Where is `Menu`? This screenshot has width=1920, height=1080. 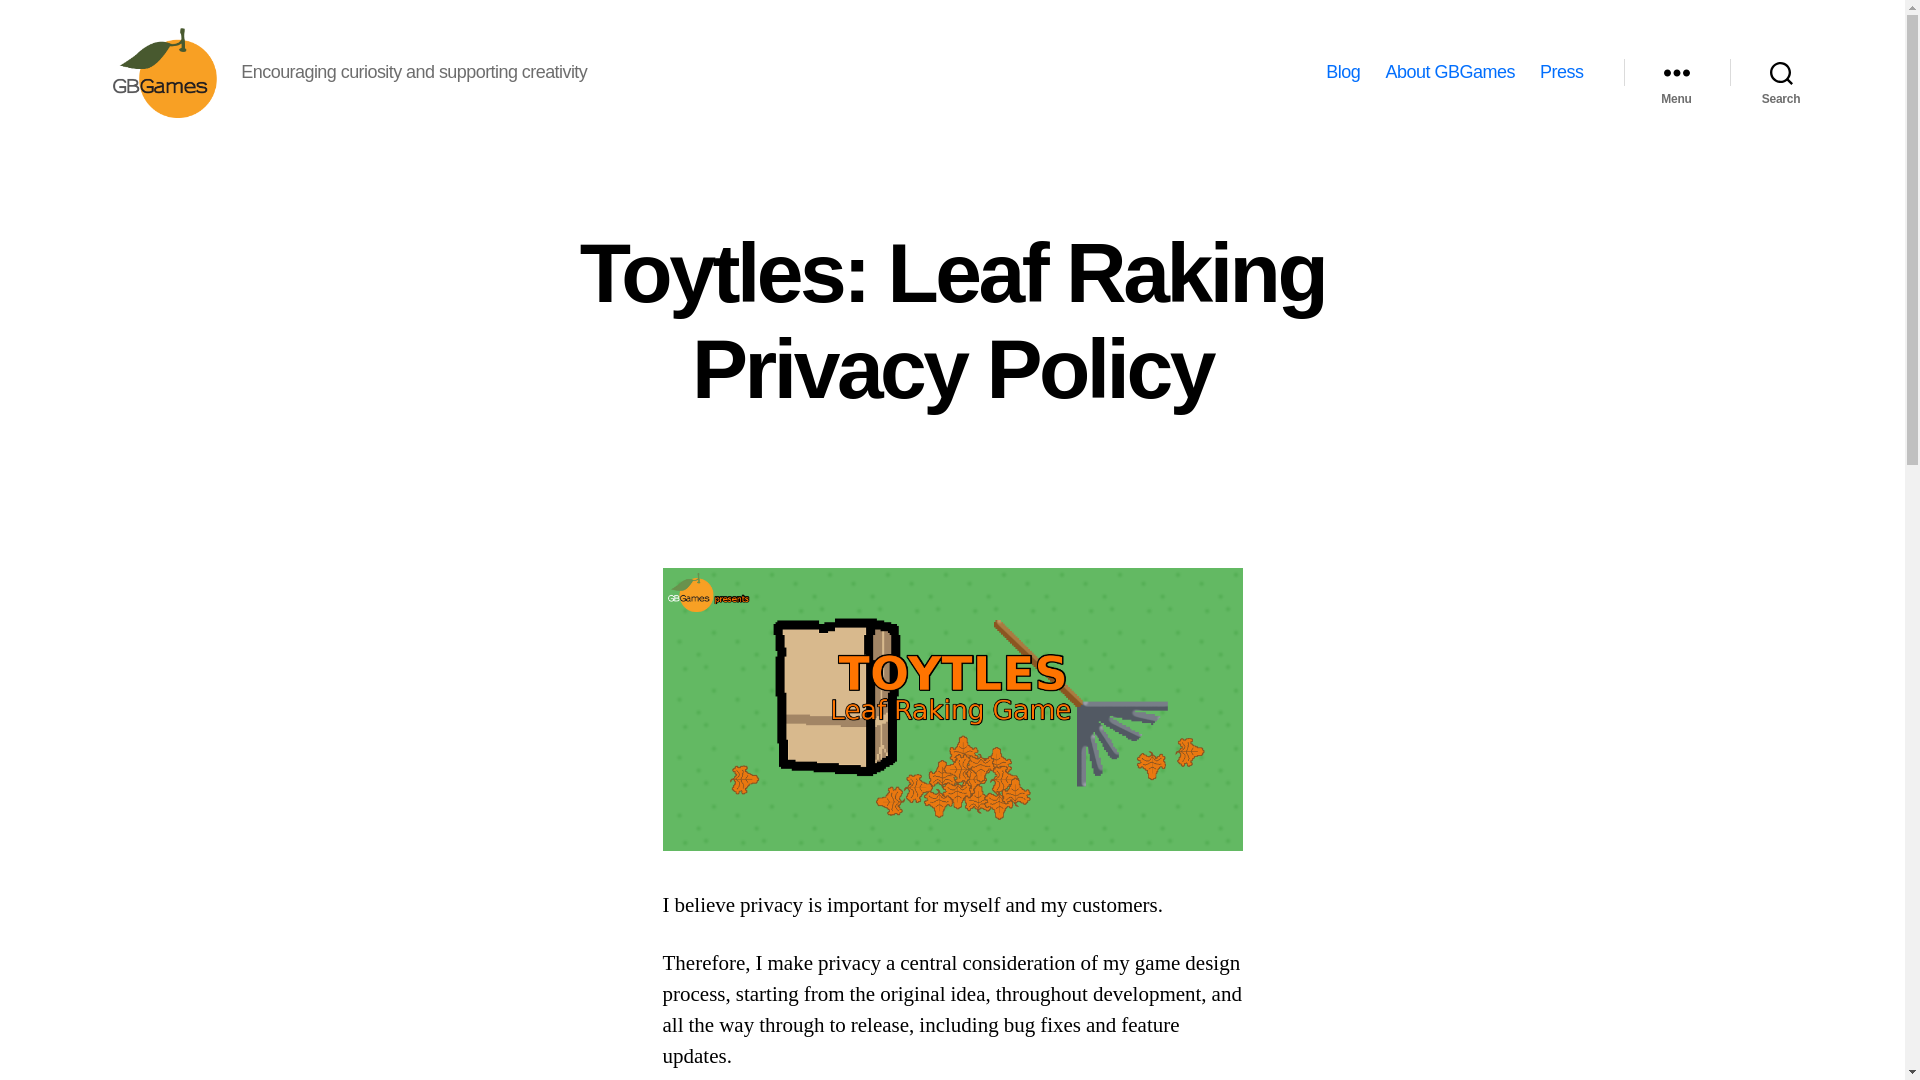 Menu is located at coordinates (1676, 72).